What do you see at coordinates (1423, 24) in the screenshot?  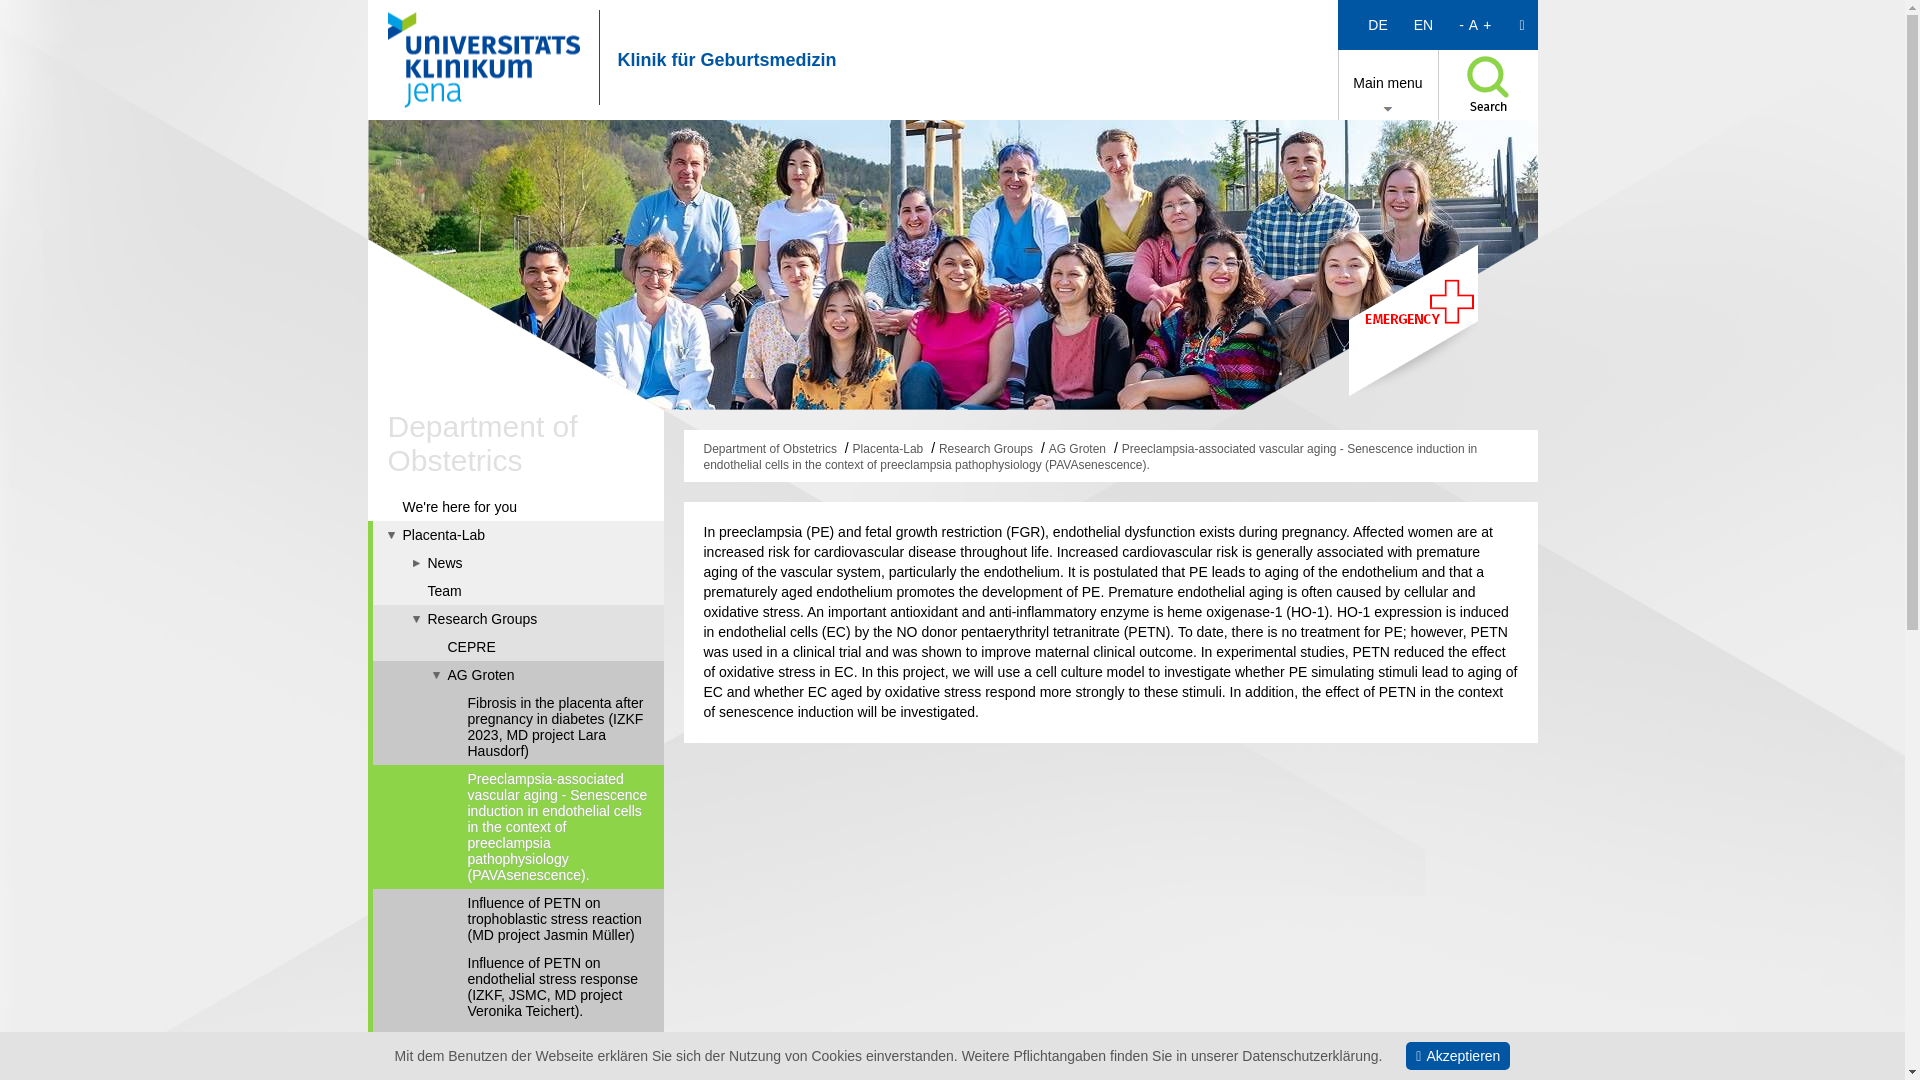 I see `EN` at bounding box center [1423, 24].